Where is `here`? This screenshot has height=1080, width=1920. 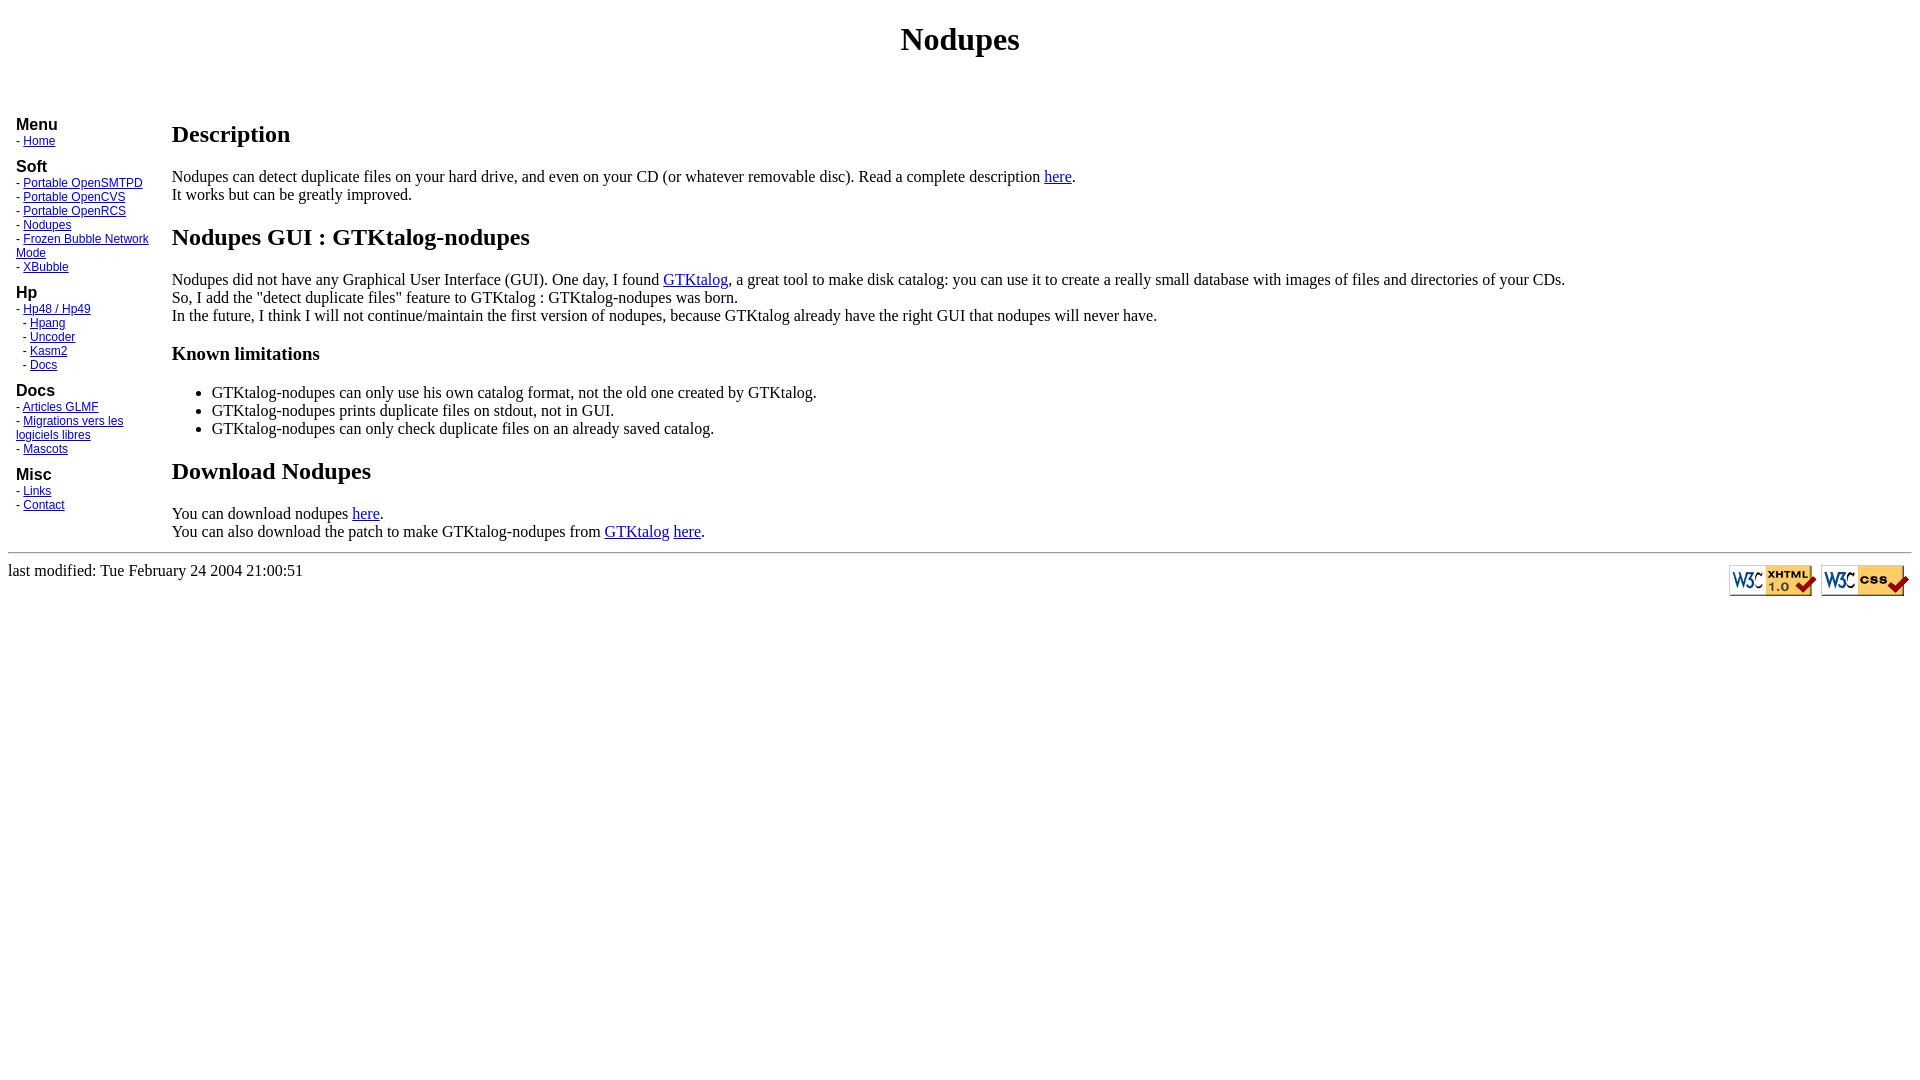
here is located at coordinates (1058, 176).